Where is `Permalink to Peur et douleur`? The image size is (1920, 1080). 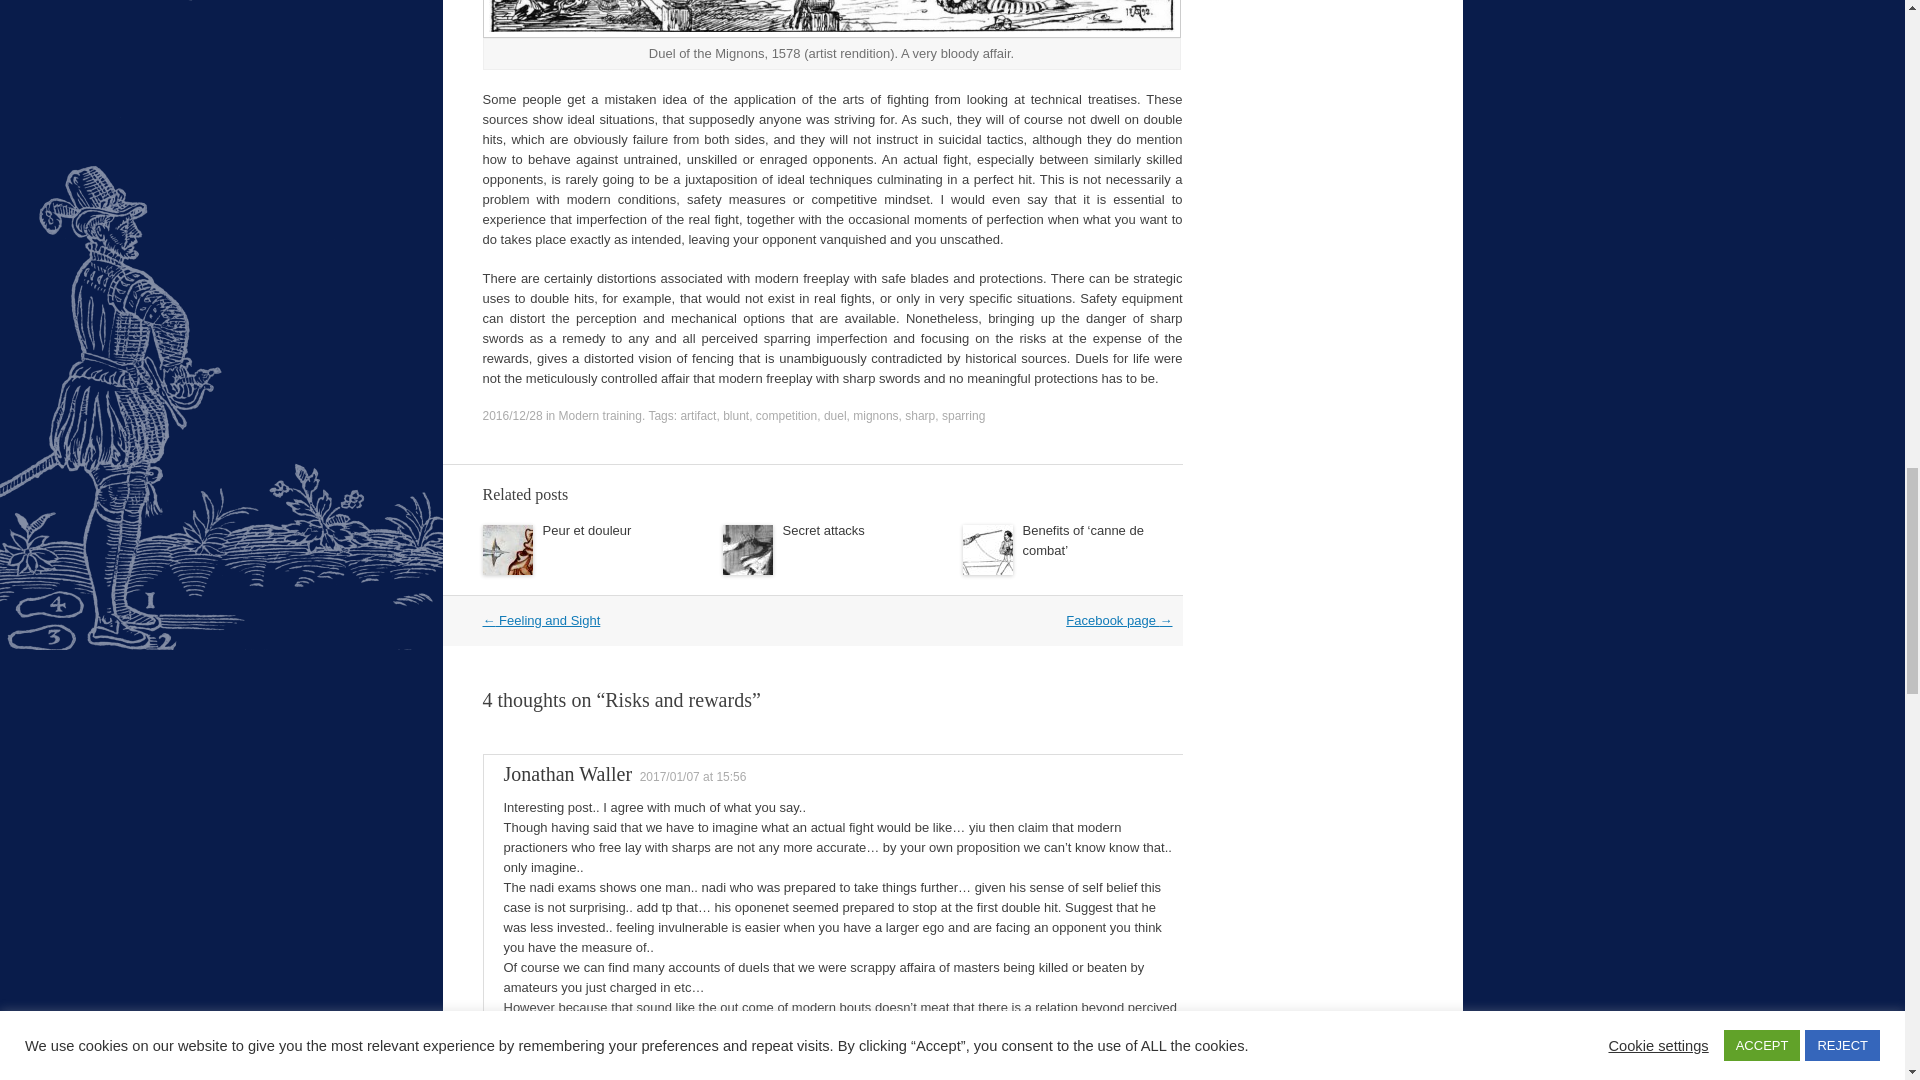
Permalink to Peur et douleur is located at coordinates (586, 530).